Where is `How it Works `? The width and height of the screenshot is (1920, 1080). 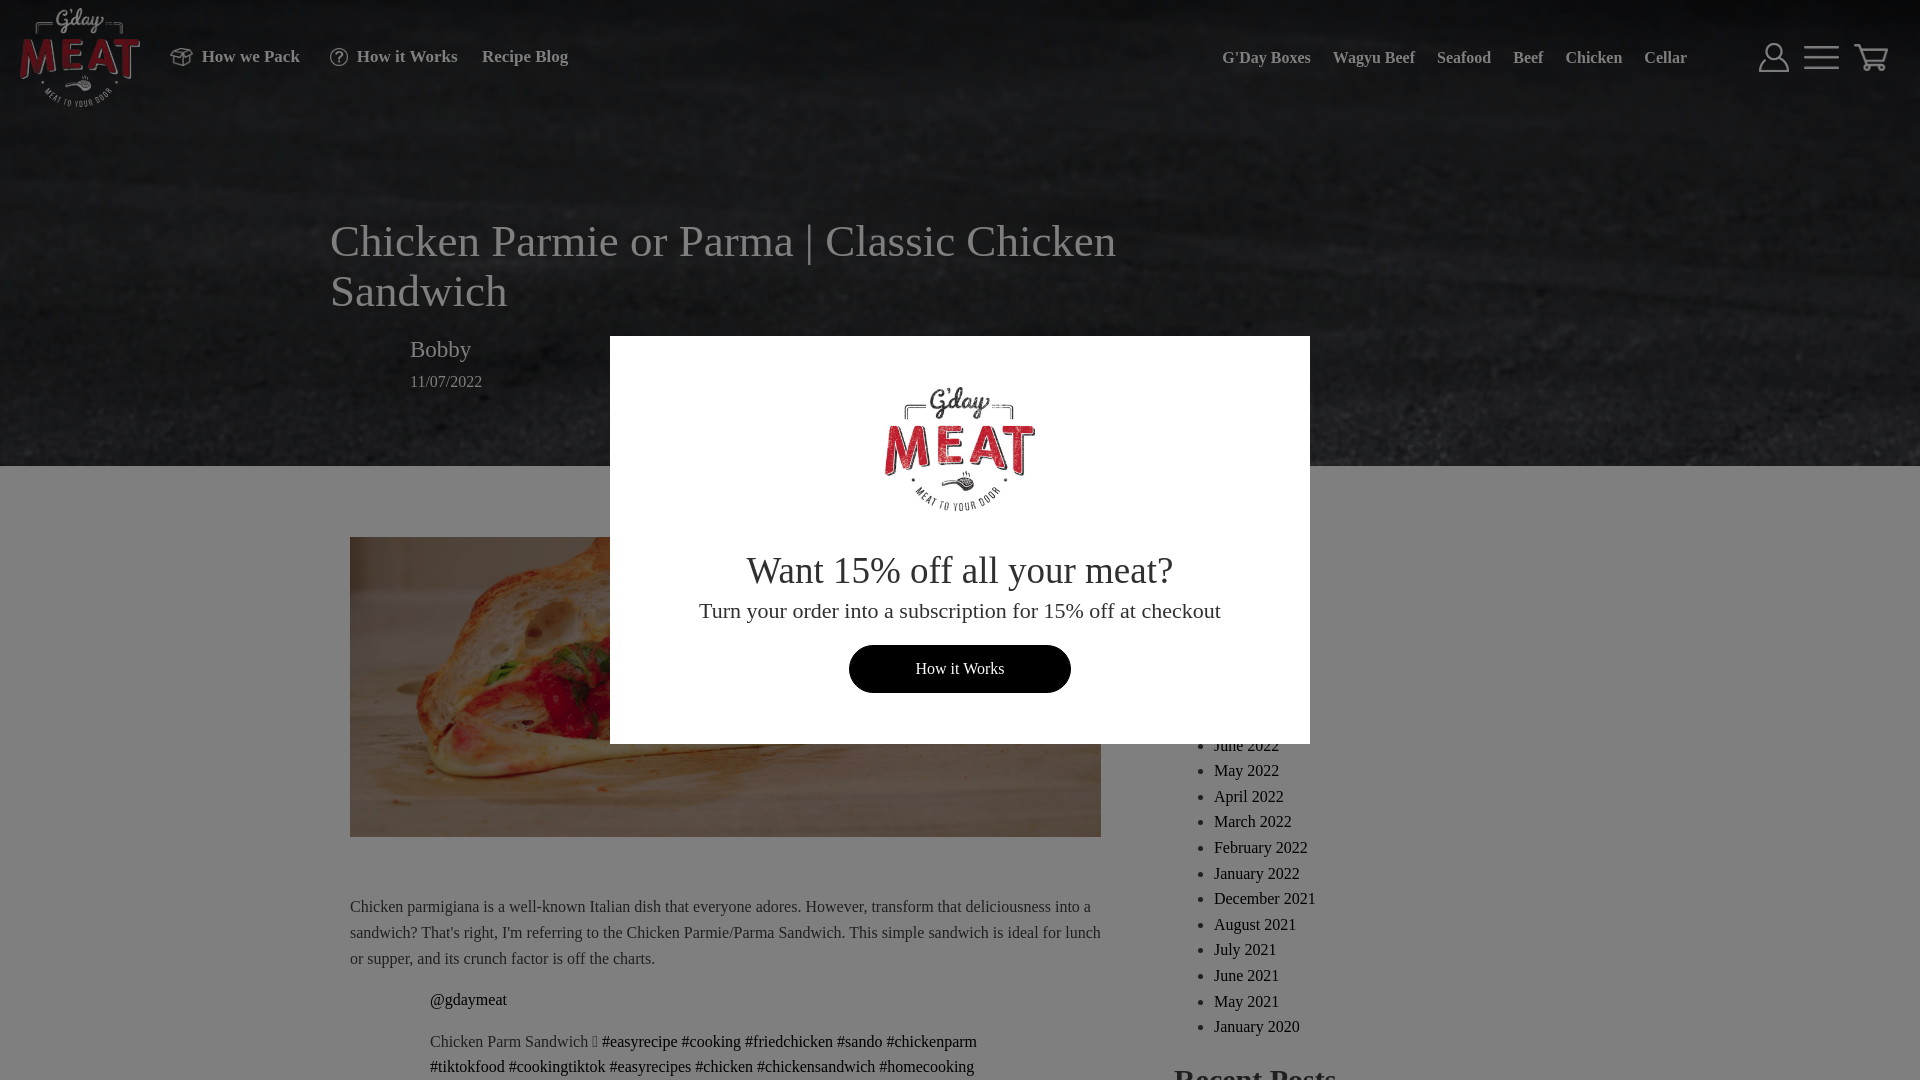 How it Works  is located at coordinates (386, 56).